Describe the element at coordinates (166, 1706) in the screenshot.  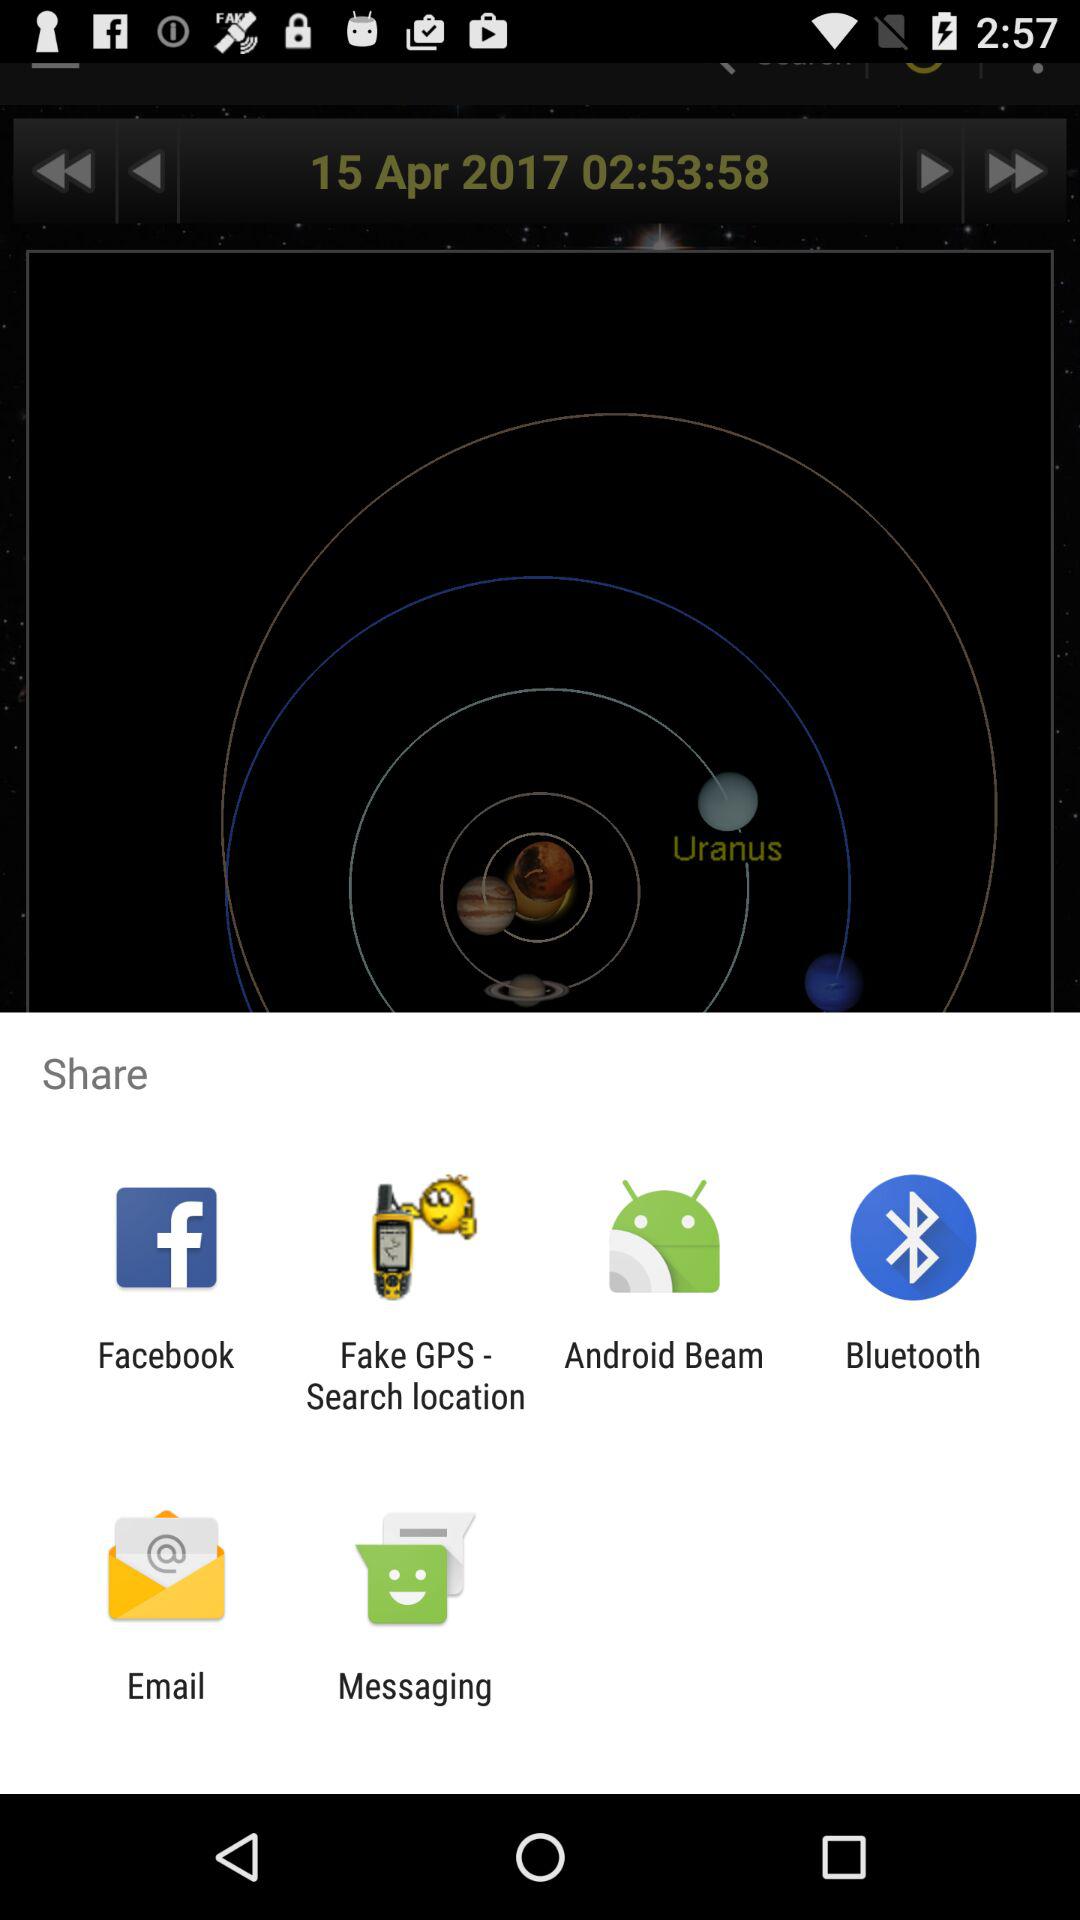
I see `tap app to the left of the messaging app` at that location.